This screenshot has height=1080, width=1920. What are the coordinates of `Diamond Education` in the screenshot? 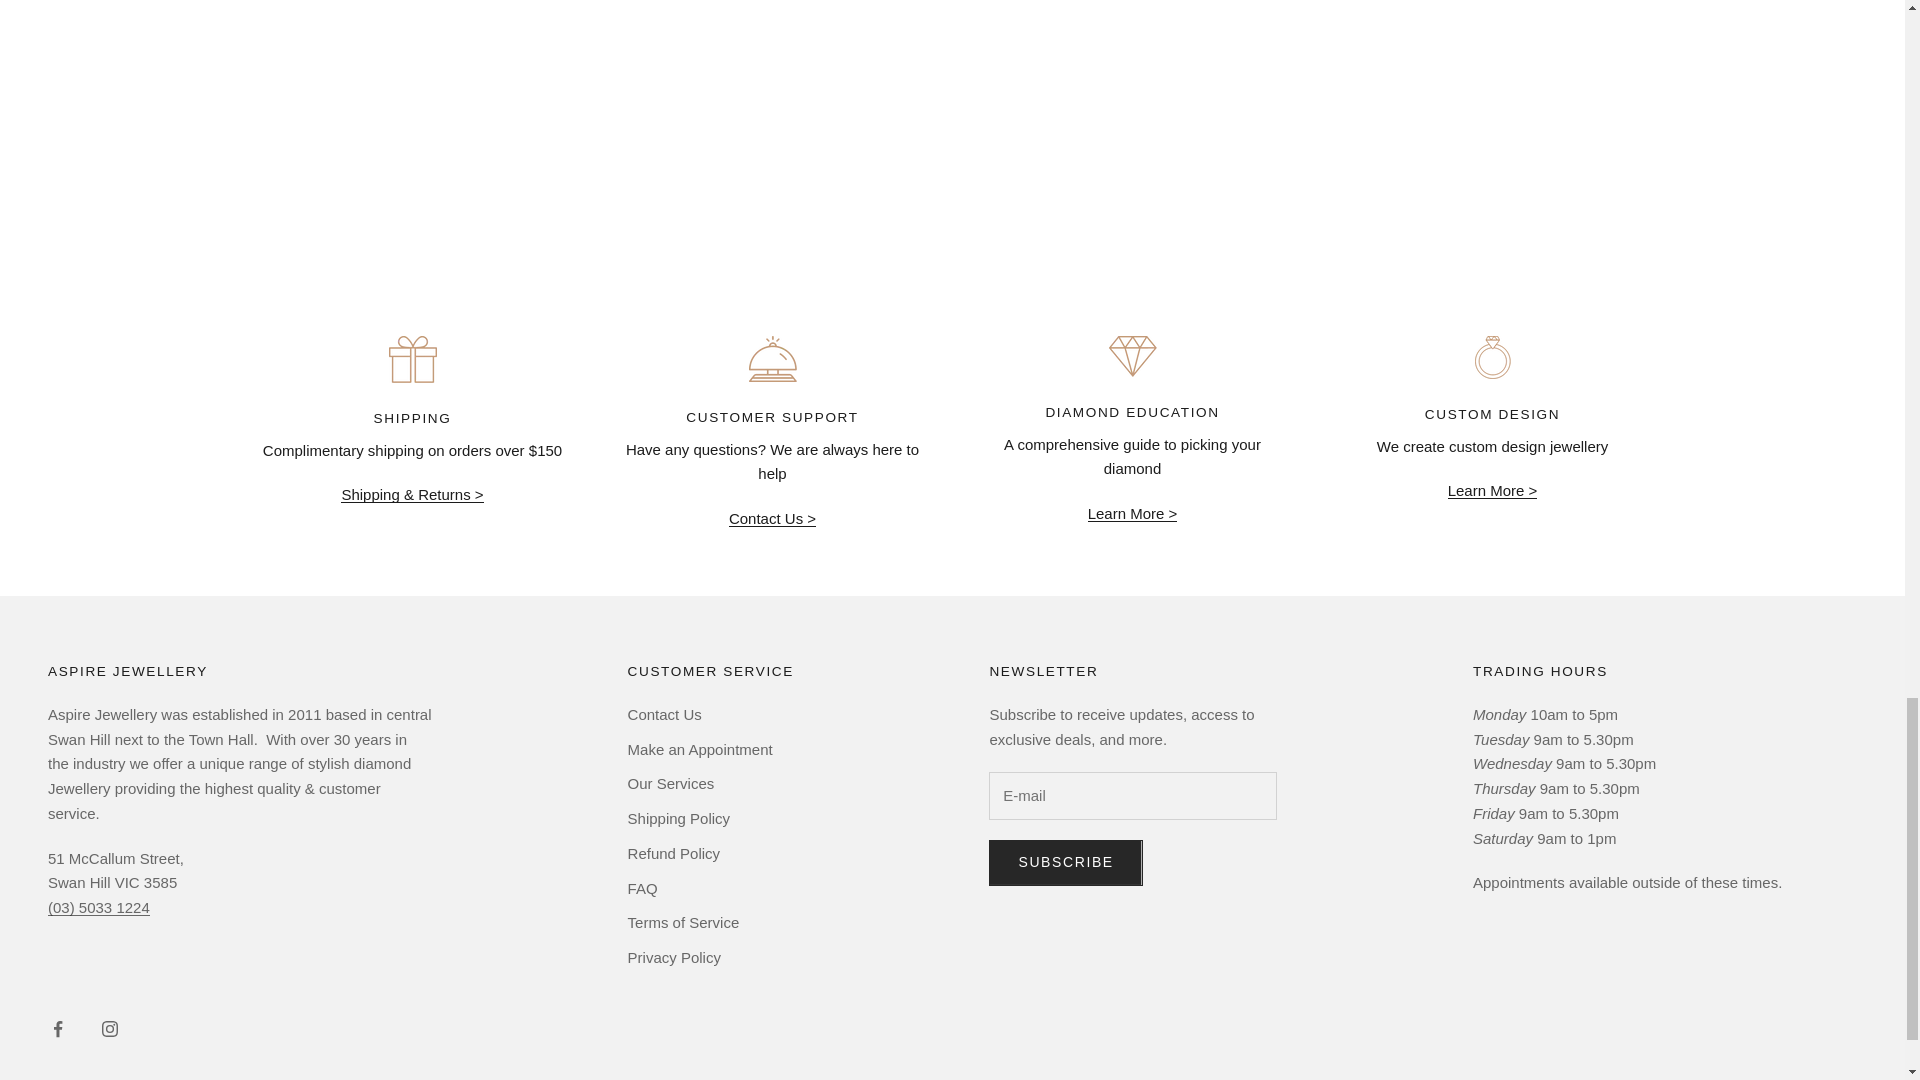 It's located at (1133, 513).